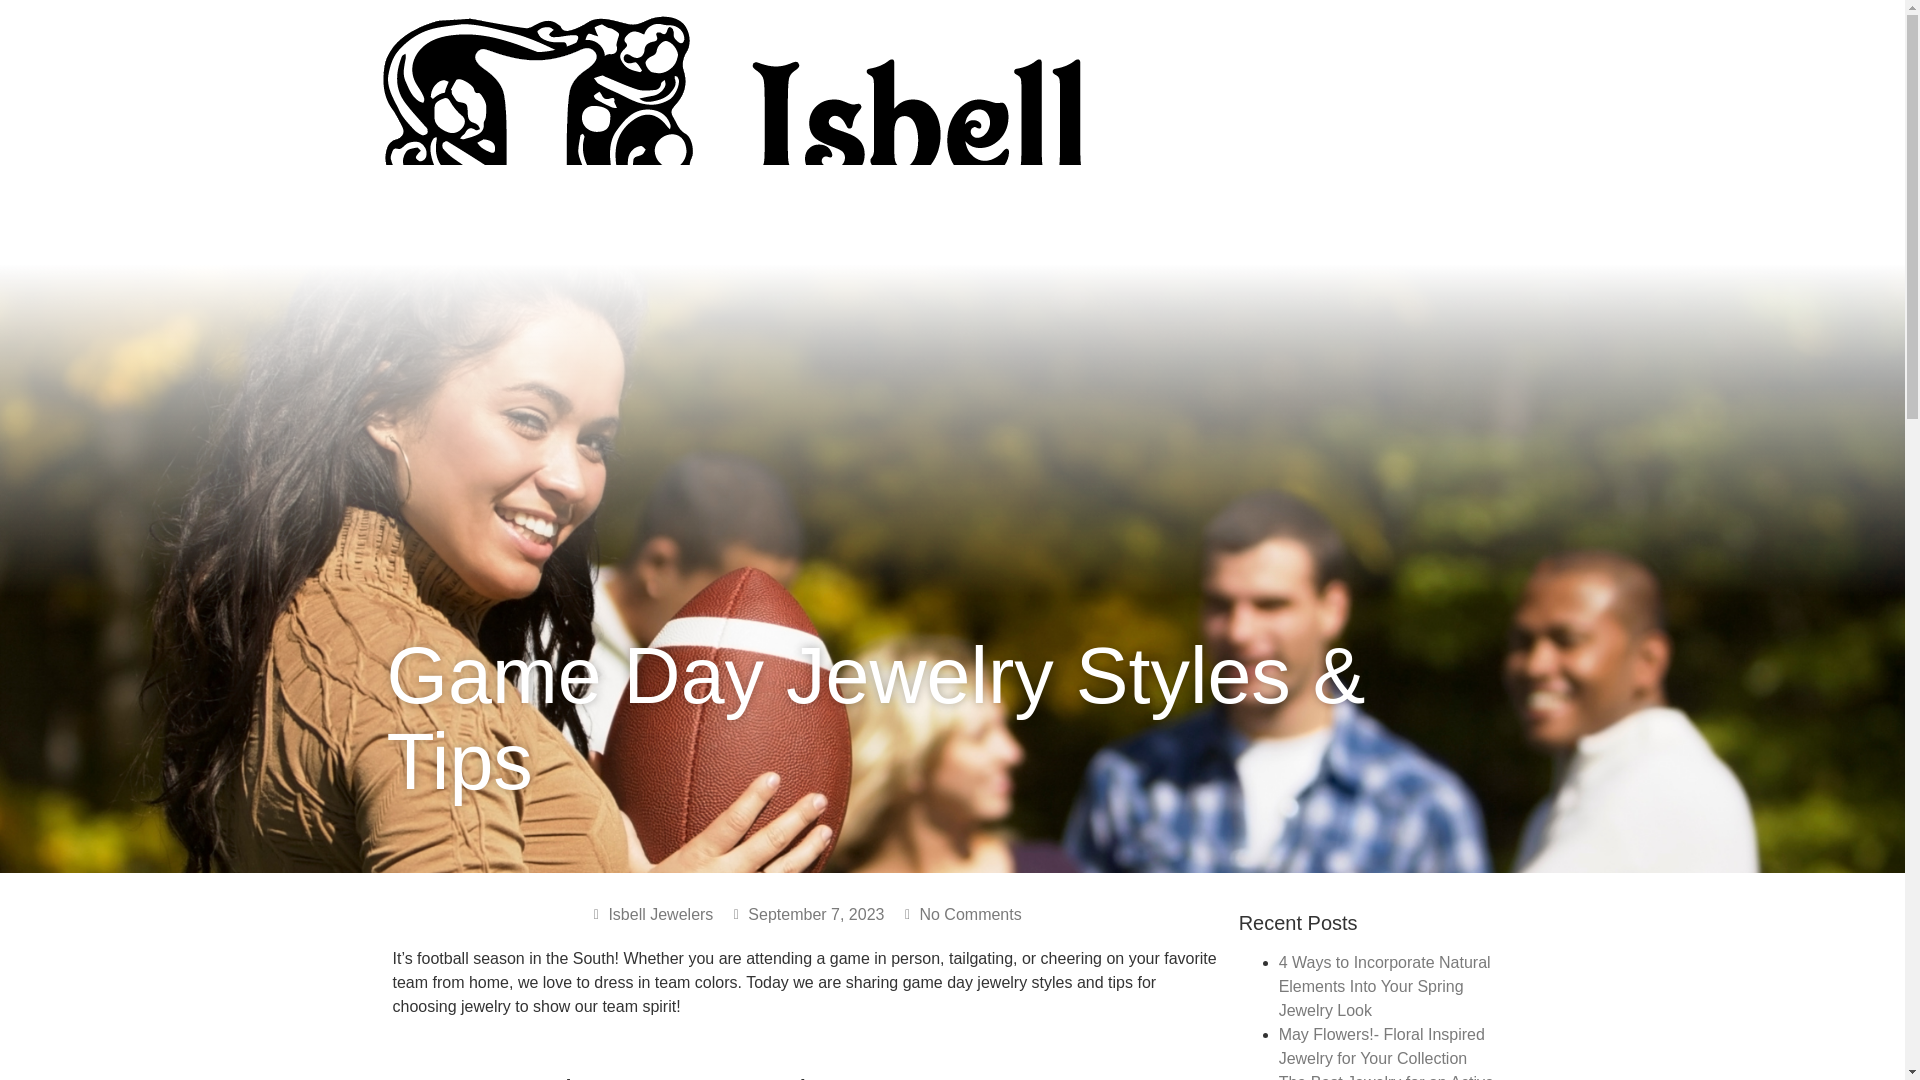  What do you see at coordinates (960, 914) in the screenshot?
I see `No Comments` at bounding box center [960, 914].